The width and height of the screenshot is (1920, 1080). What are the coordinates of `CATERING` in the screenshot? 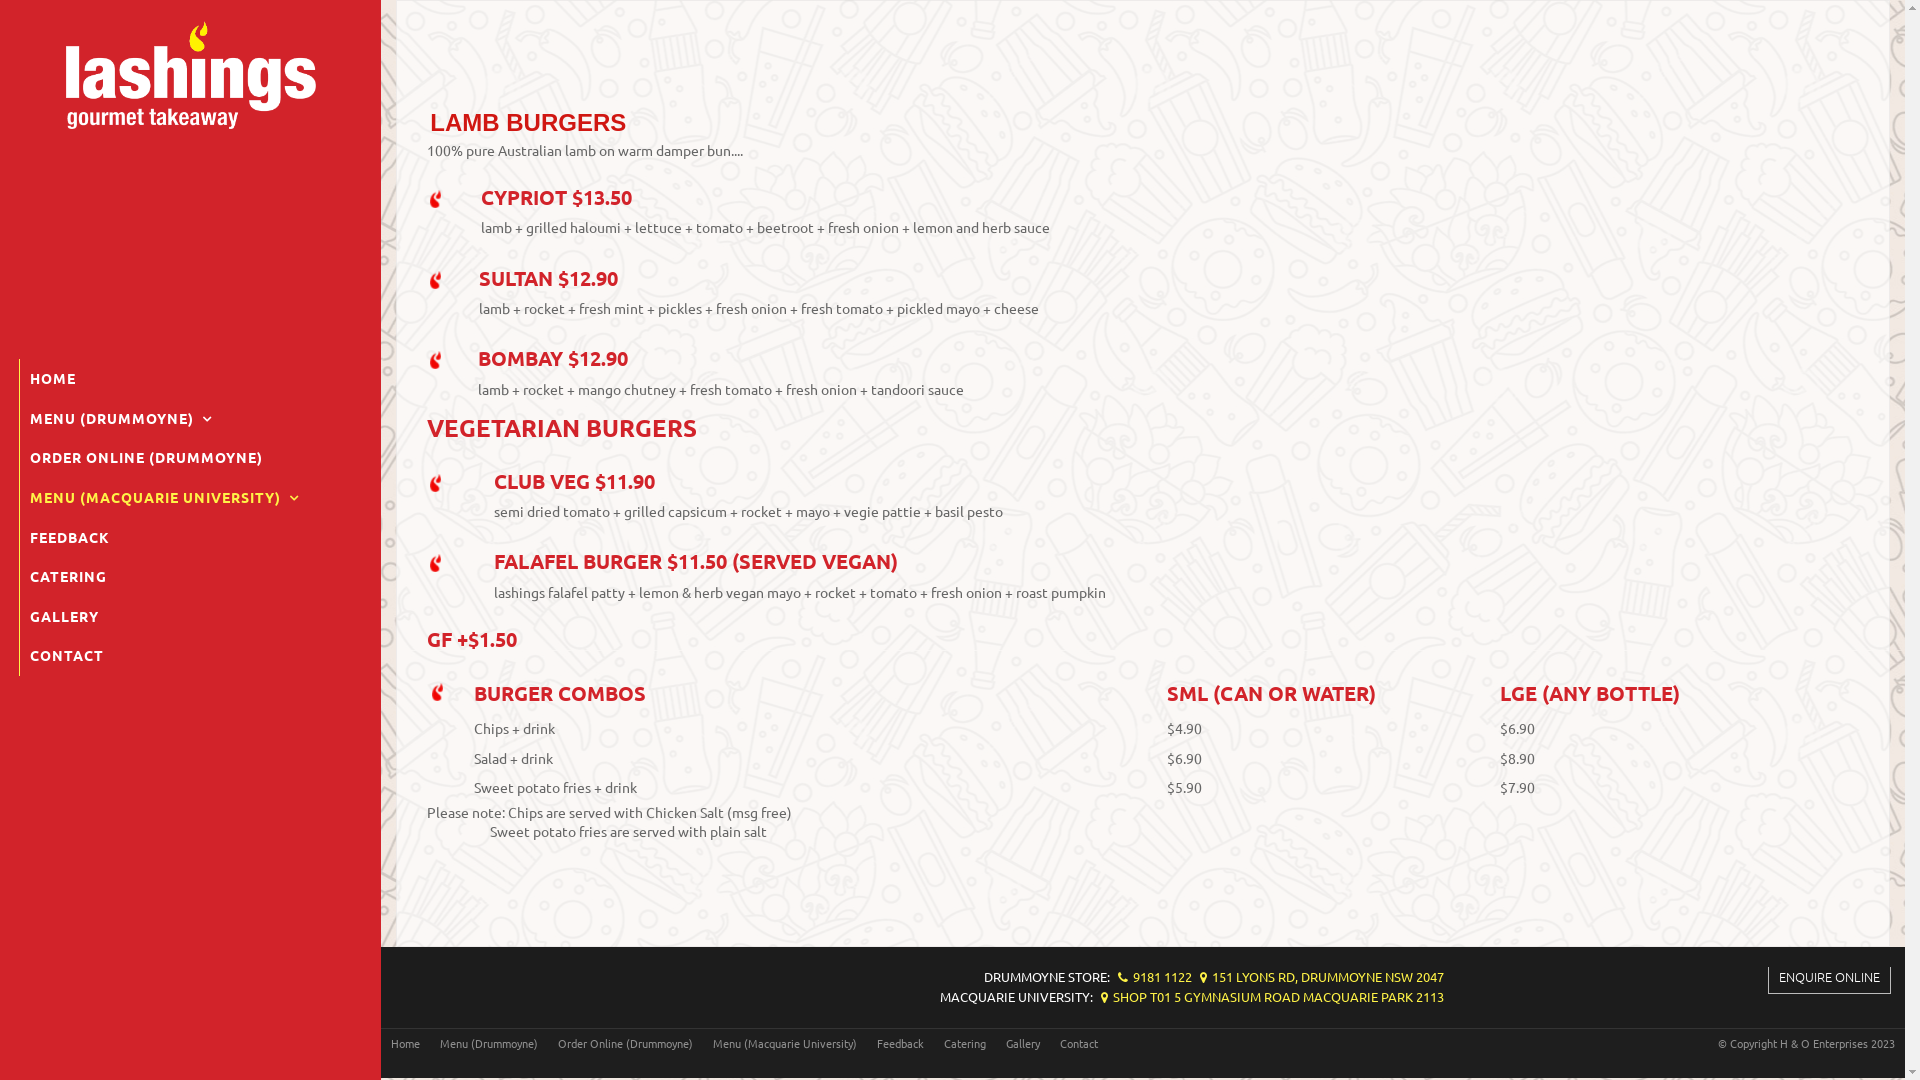 It's located at (192, 577).